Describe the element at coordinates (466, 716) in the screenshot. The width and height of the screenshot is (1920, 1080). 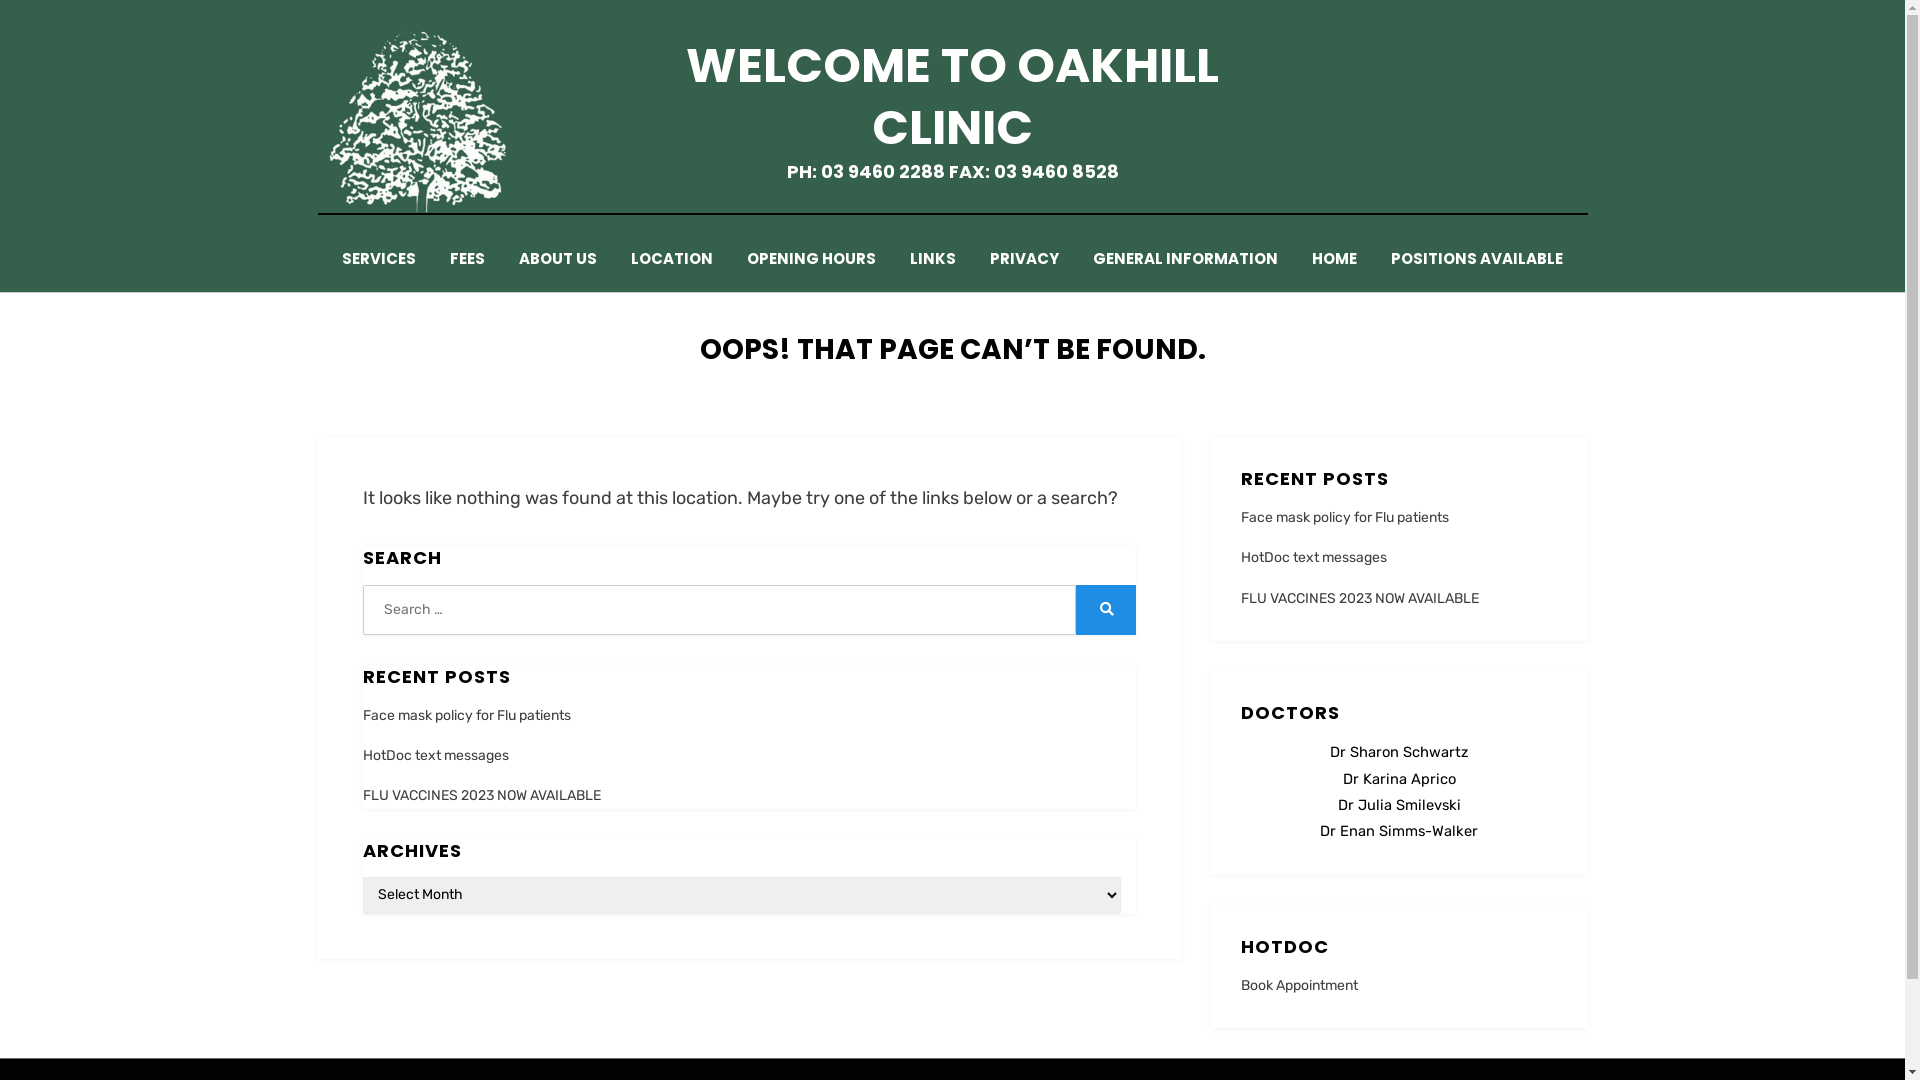
I see `Face mask policy for Flu patients` at that location.